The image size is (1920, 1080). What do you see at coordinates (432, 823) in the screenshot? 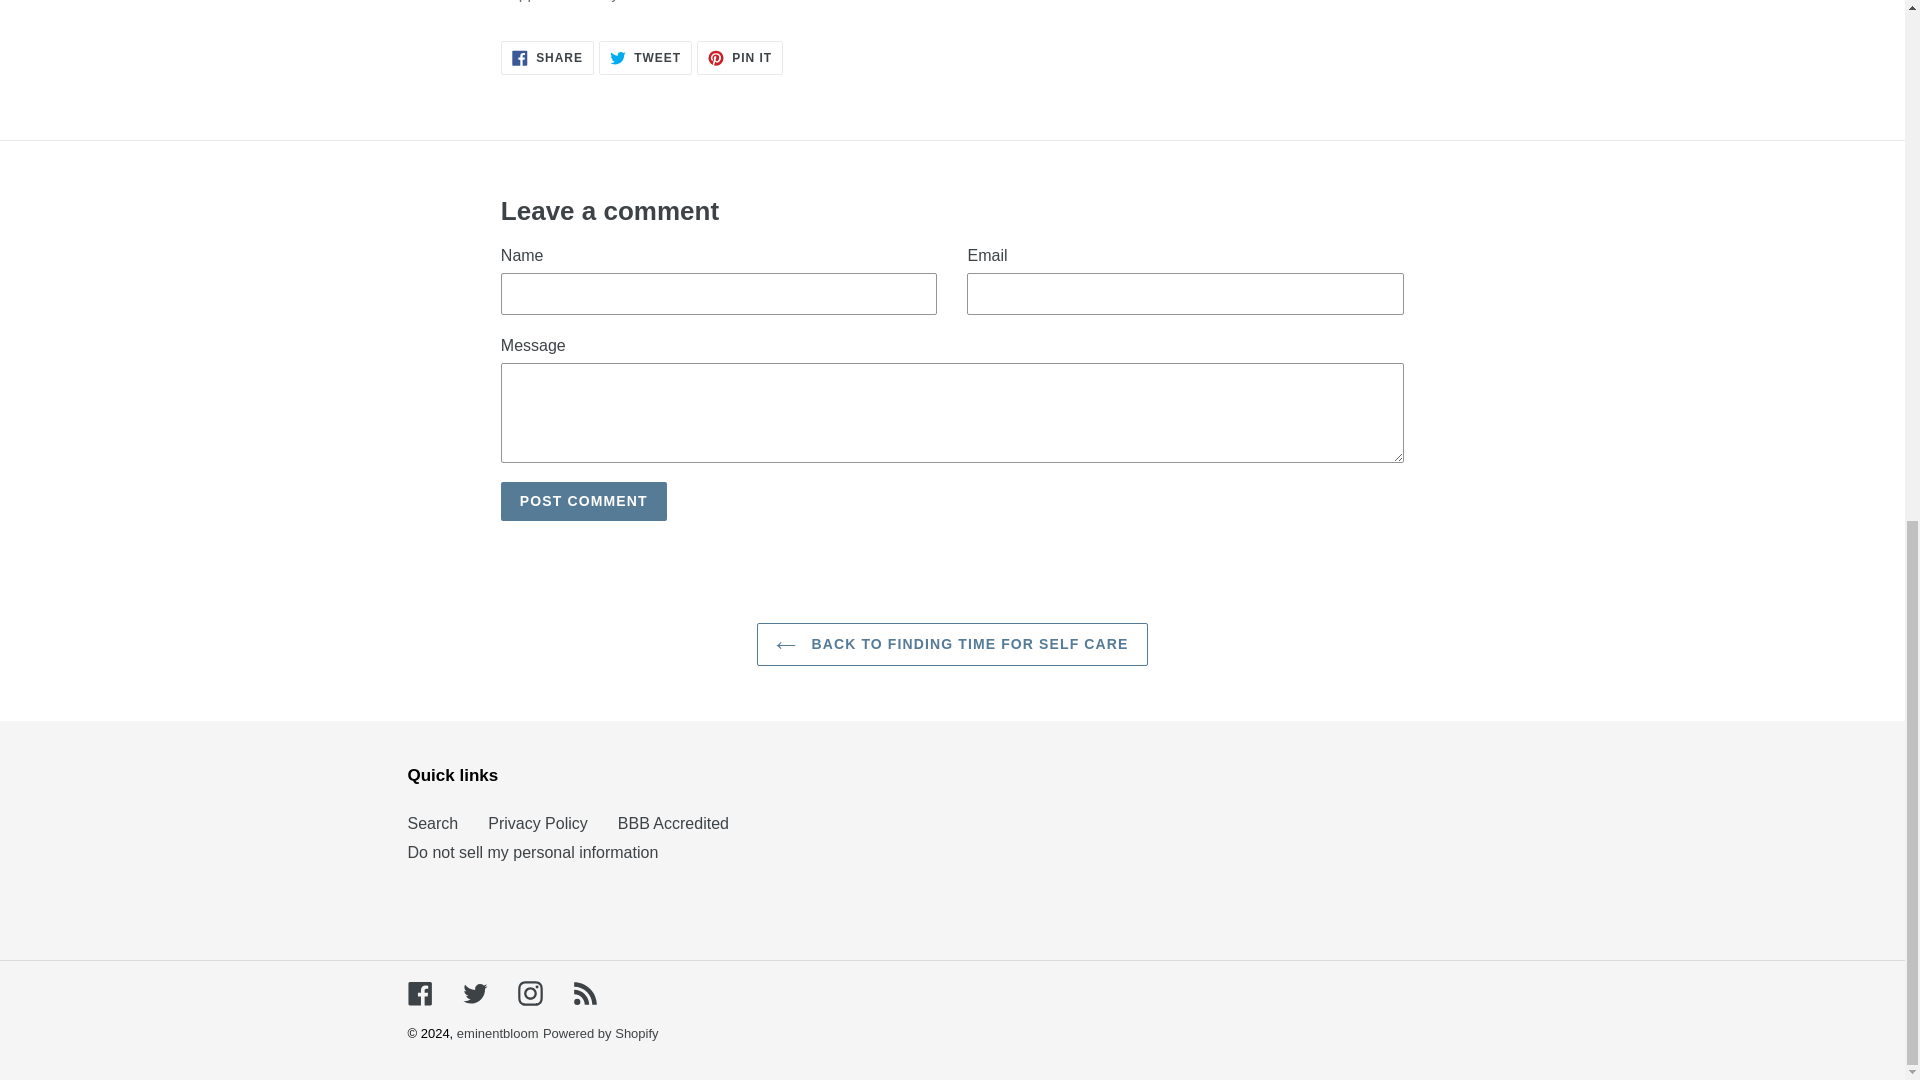
I see `Search` at bounding box center [432, 823].